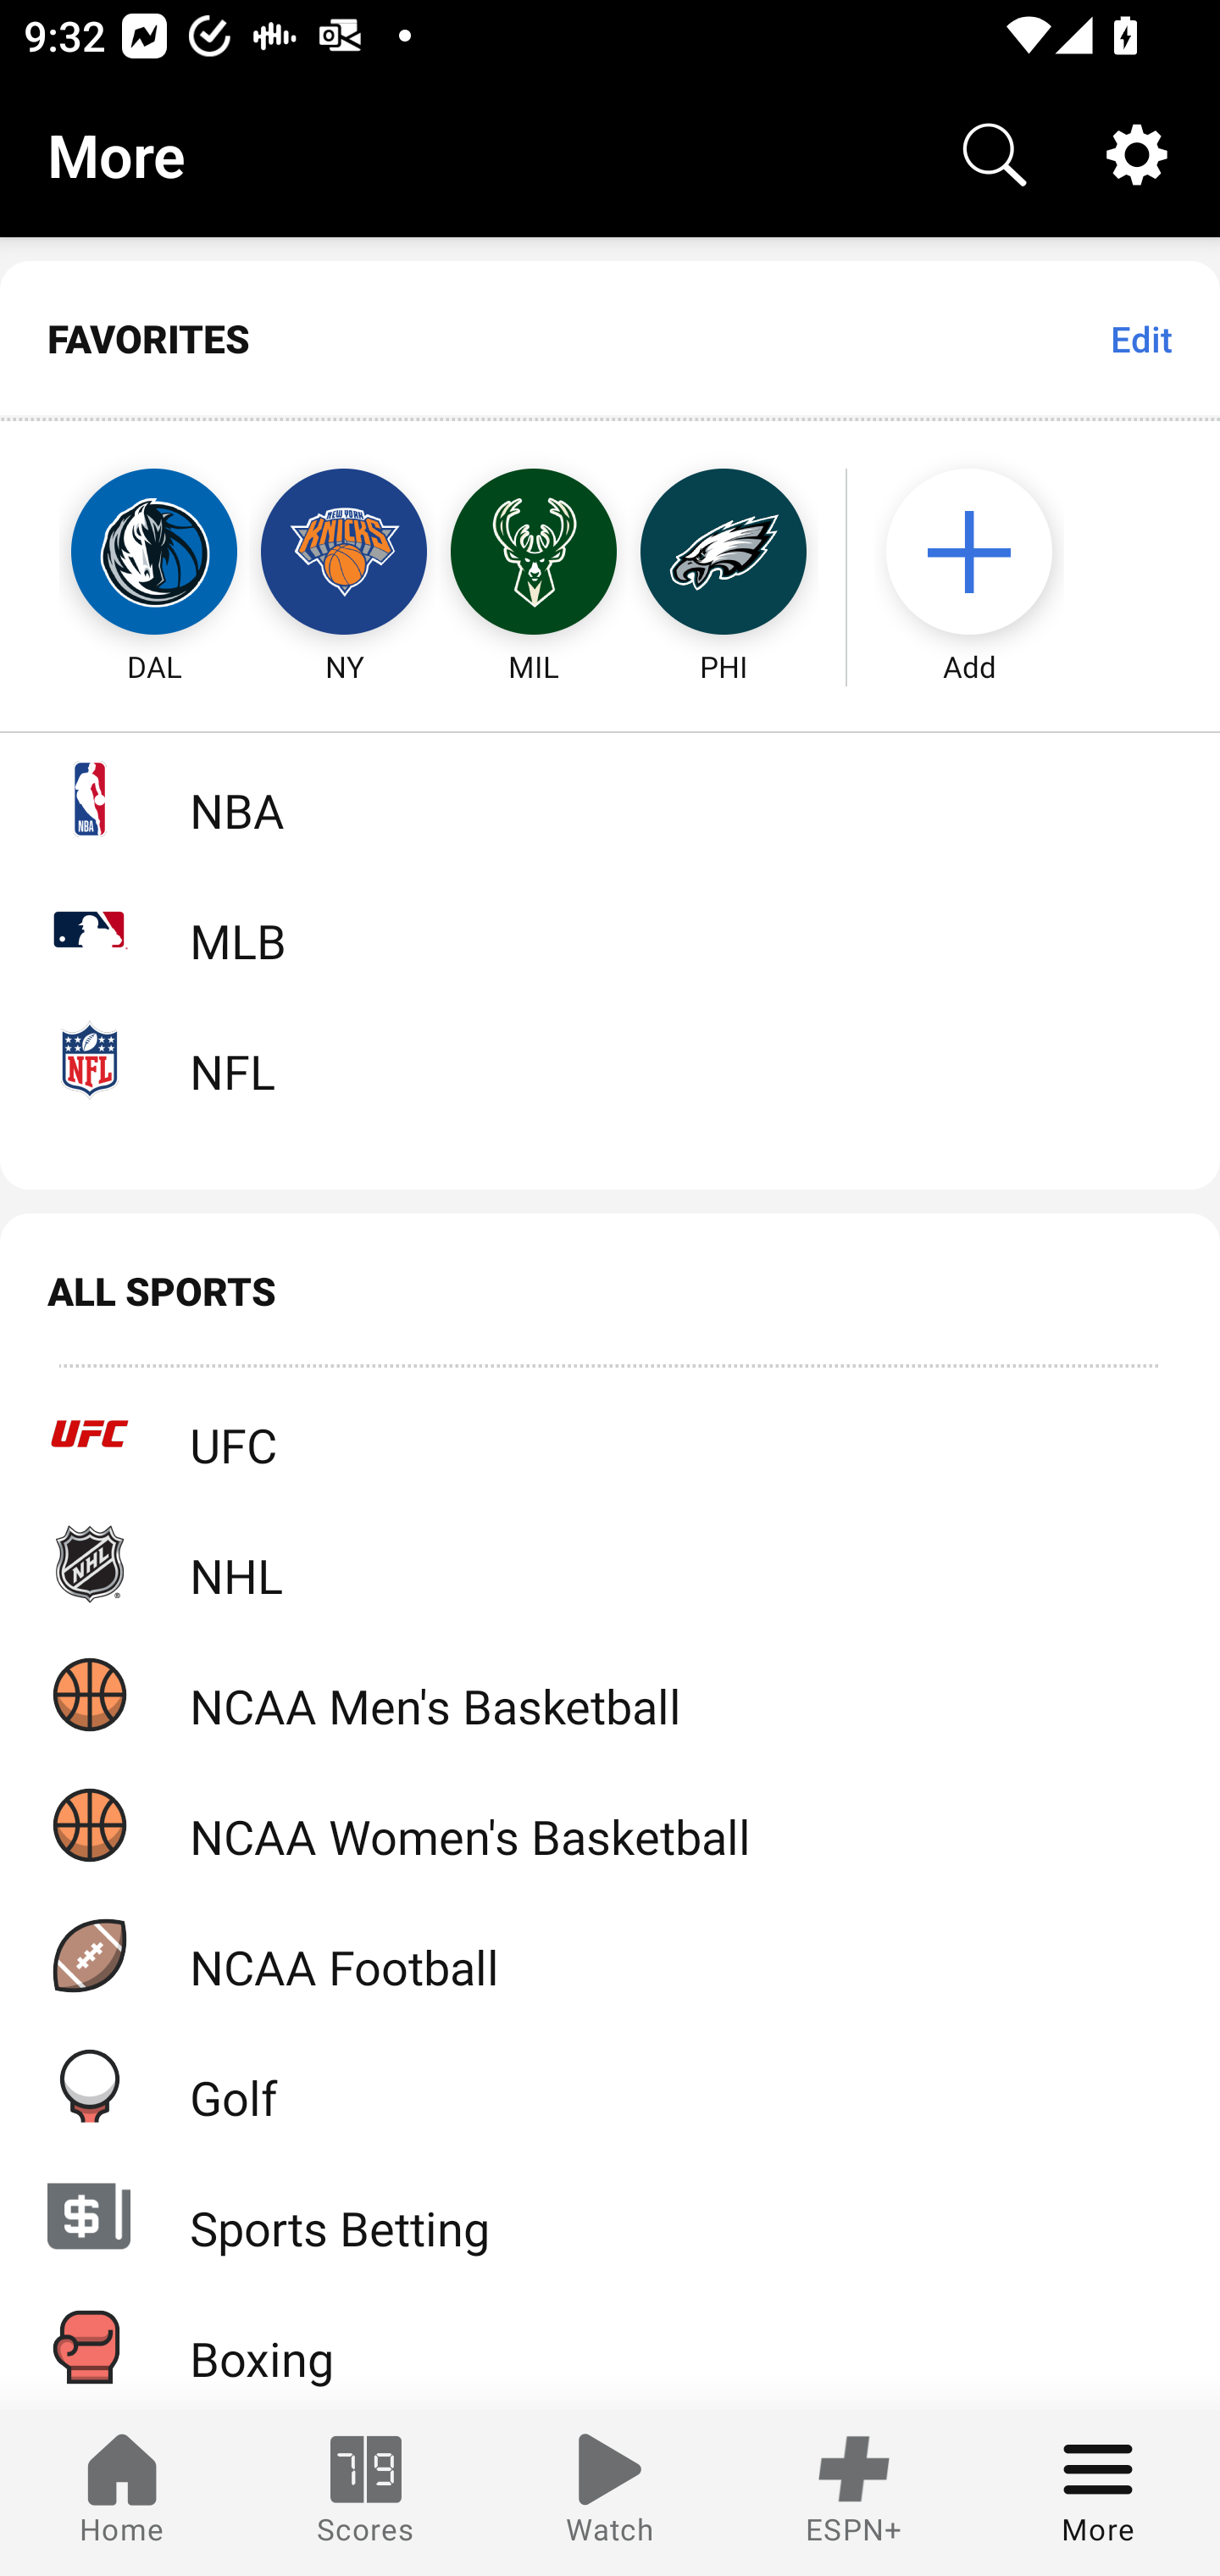 The image size is (1220, 2576). Describe the element at coordinates (610, 1955) in the screenshot. I see `NCAA Football` at that location.